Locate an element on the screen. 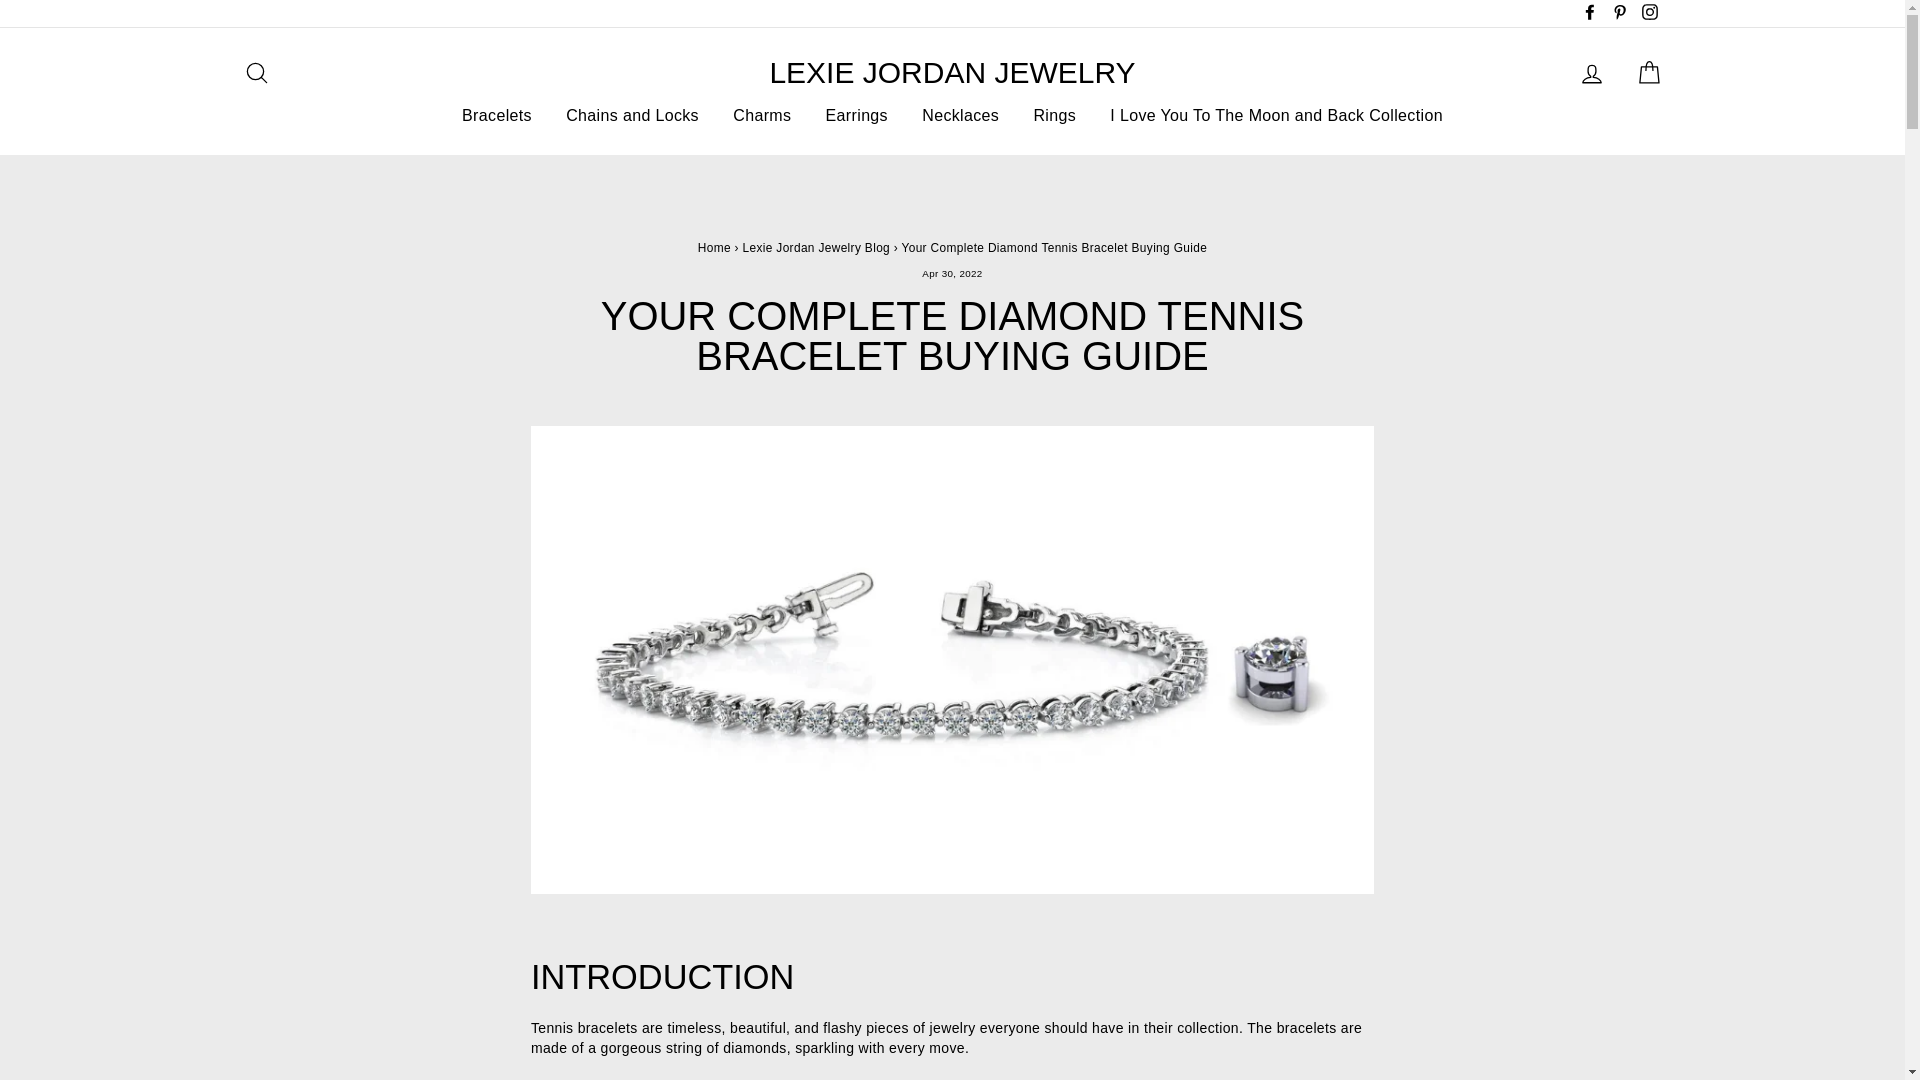 The height and width of the screenshot is (1080, 1920). Cart is located at coordinates (1648, 72).